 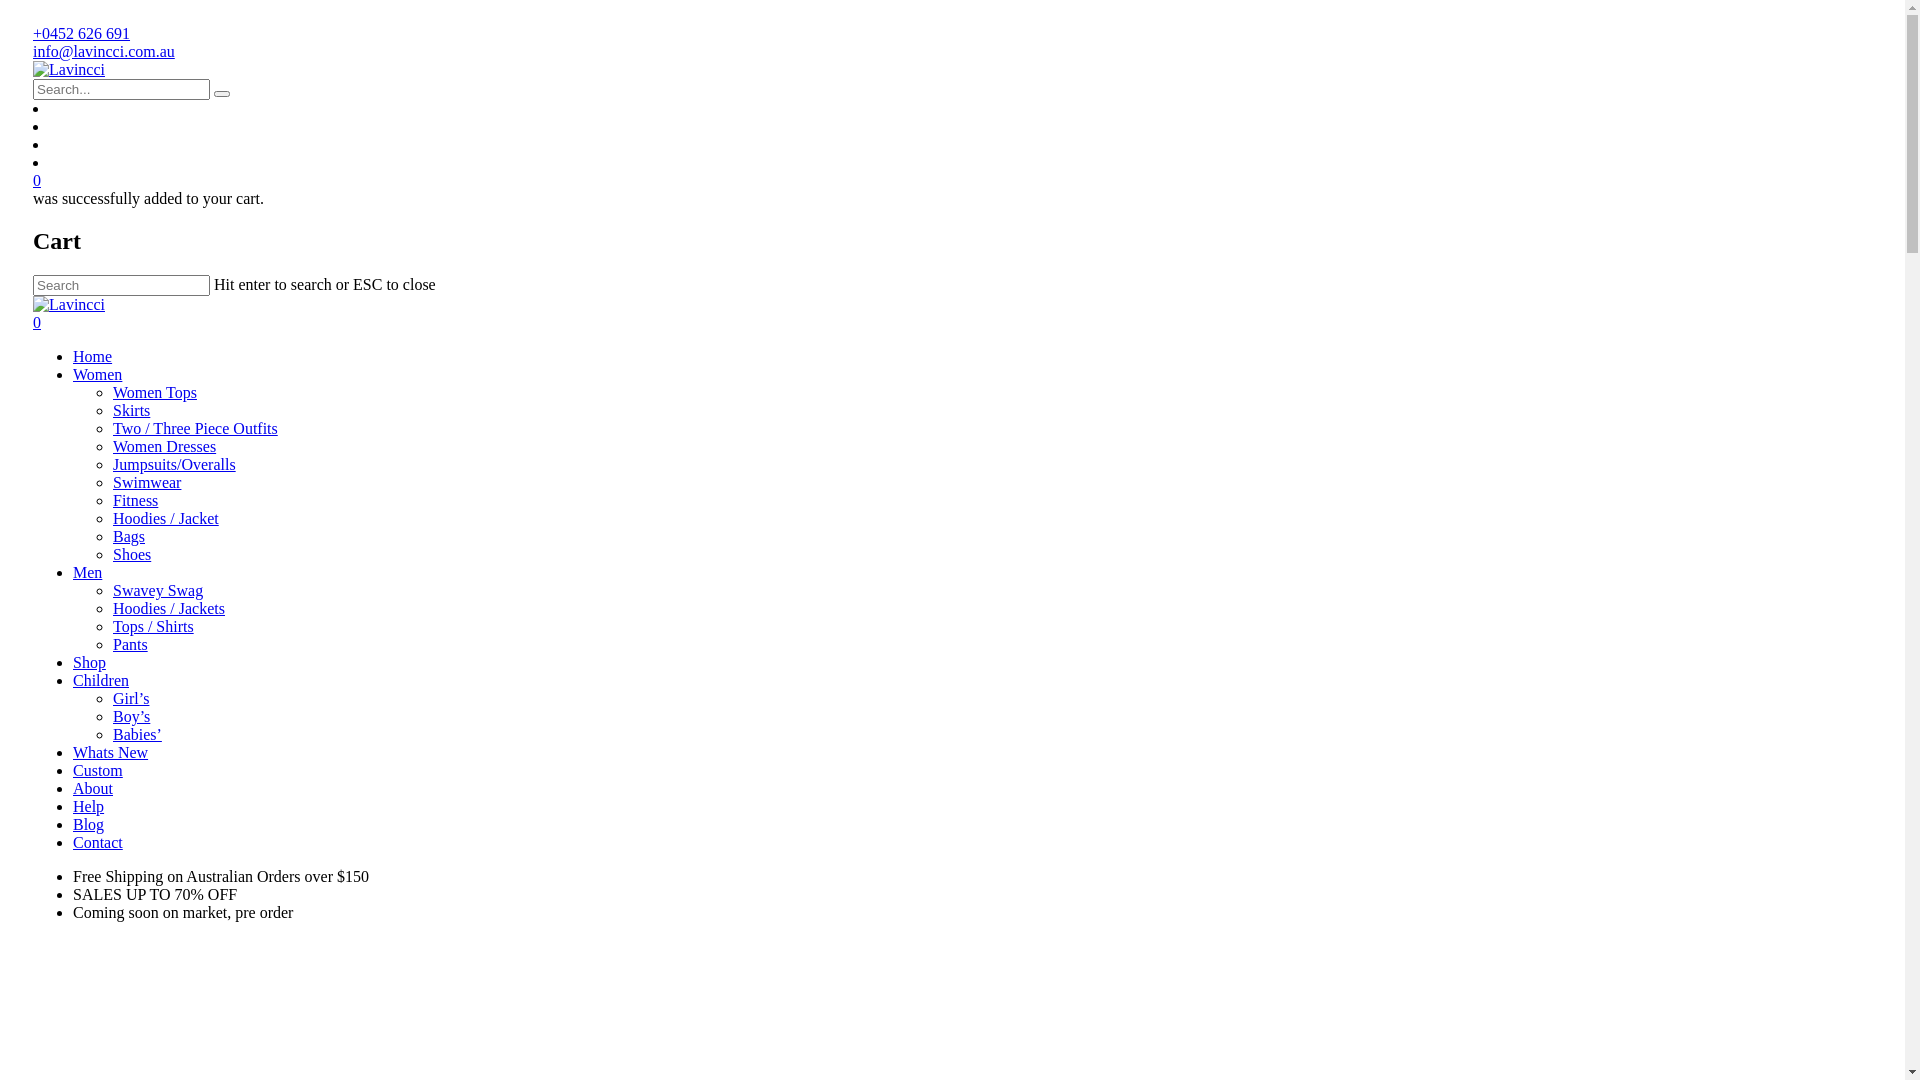 What do you see at coordinates (169, 608) in the screenshot?
I see `Hoodies / Jackets` at bounding box center [169, 608].